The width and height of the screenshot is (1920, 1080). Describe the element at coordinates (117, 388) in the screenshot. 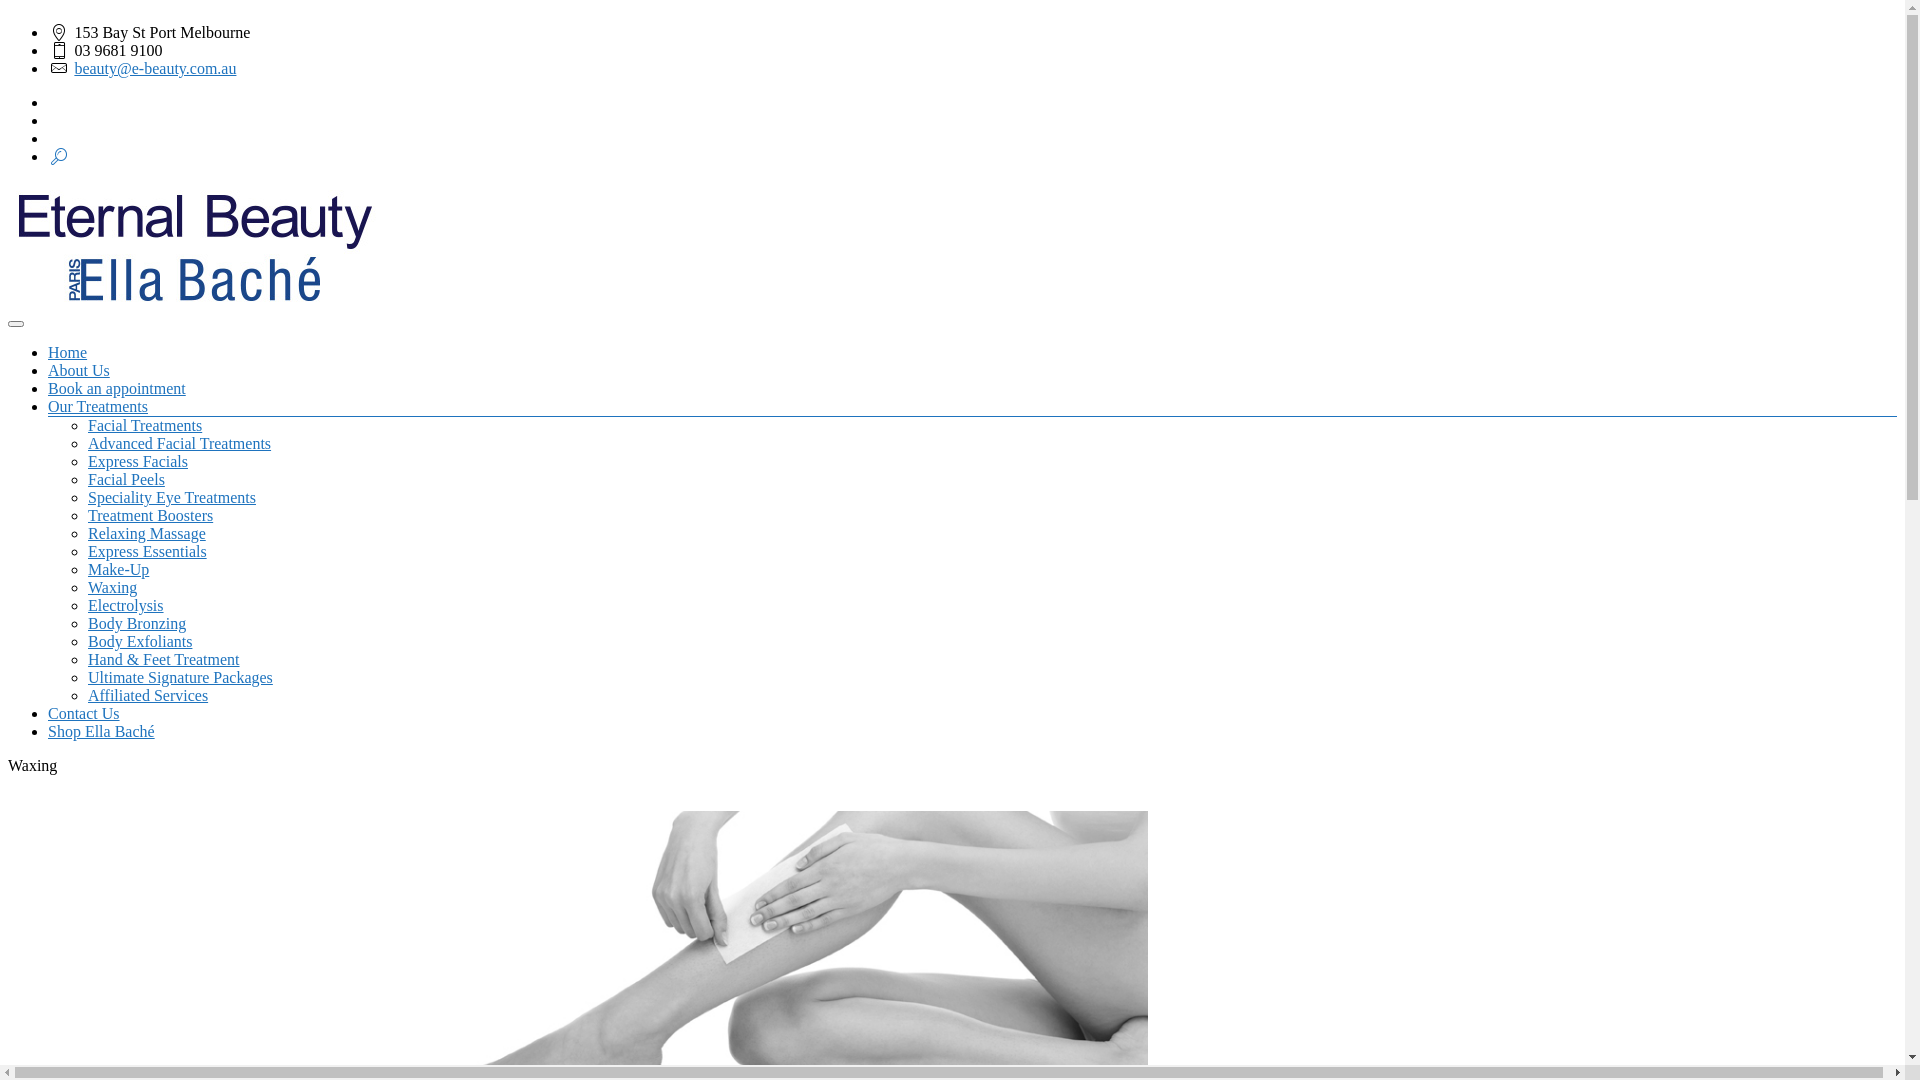

I see `Book an appointment` at that location.